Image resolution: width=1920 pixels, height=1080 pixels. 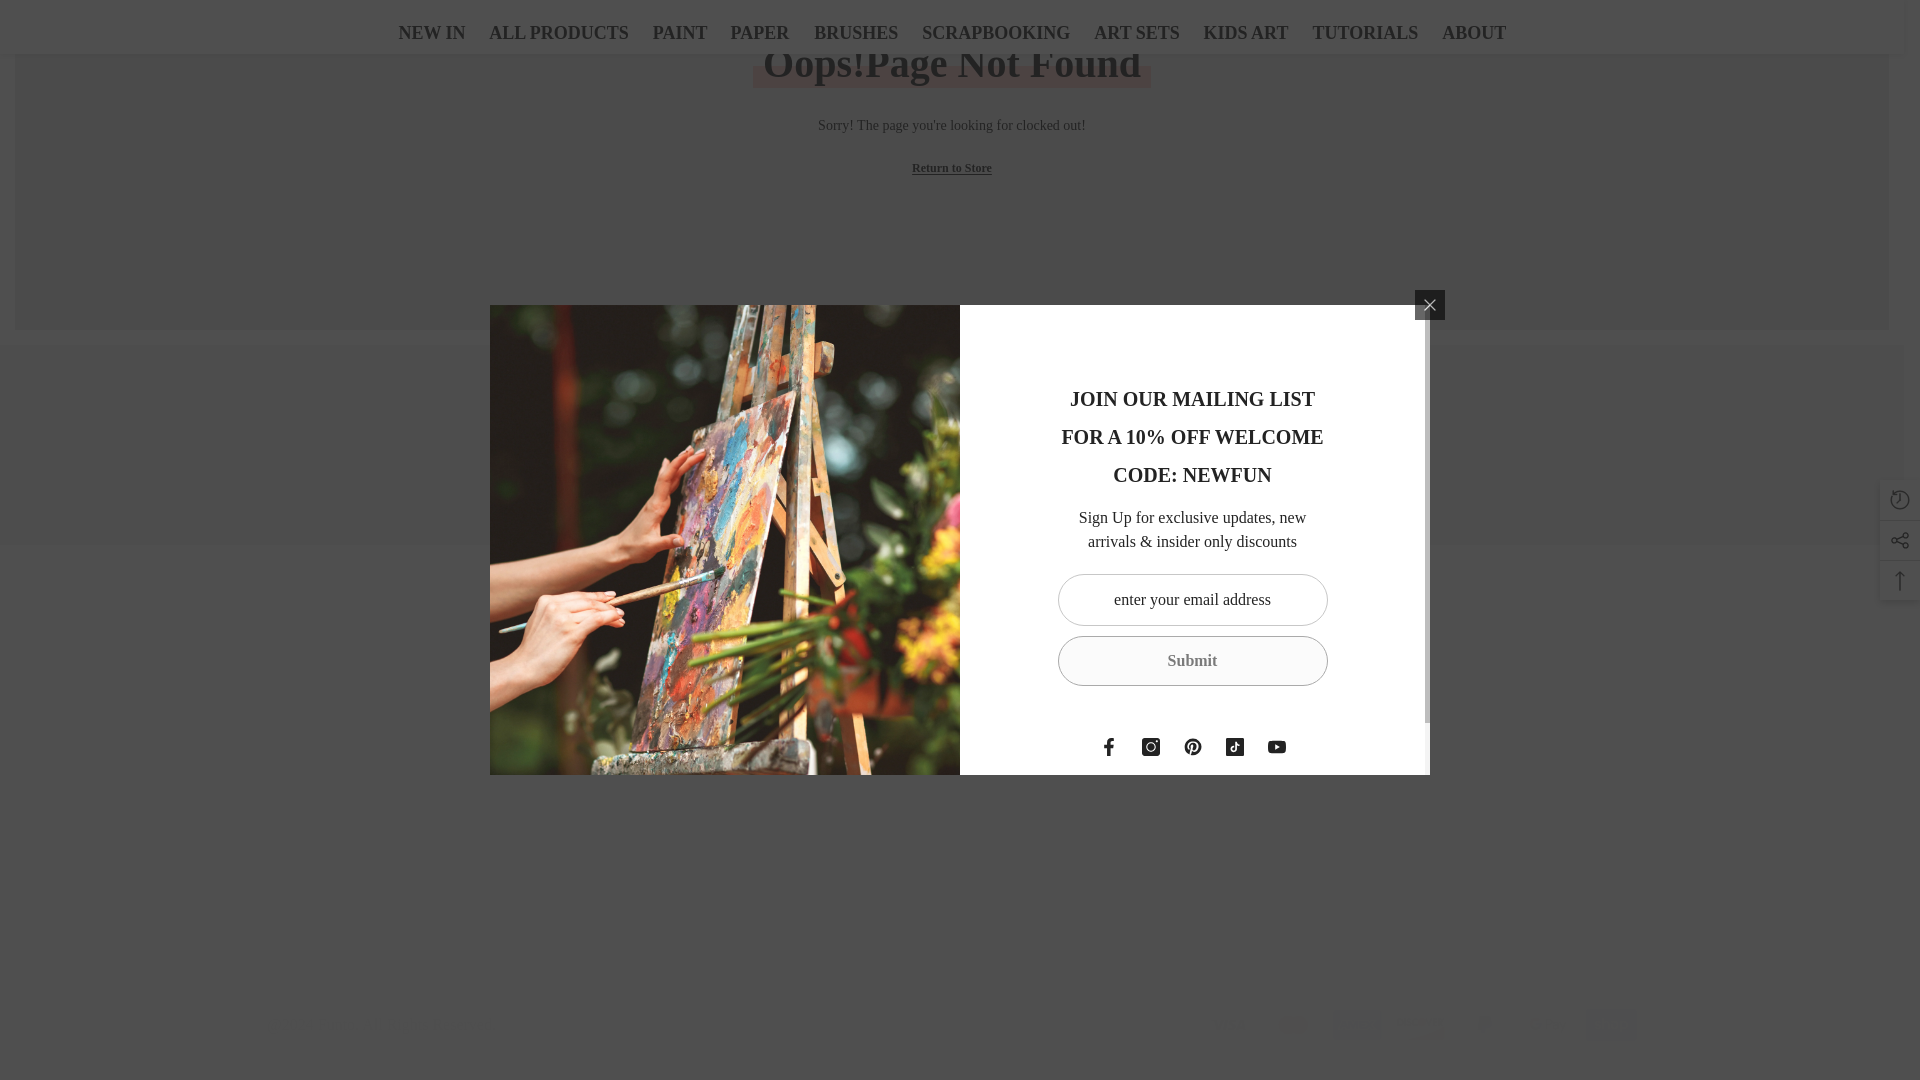 I want to click on American Express, so click(x=426, y=776).